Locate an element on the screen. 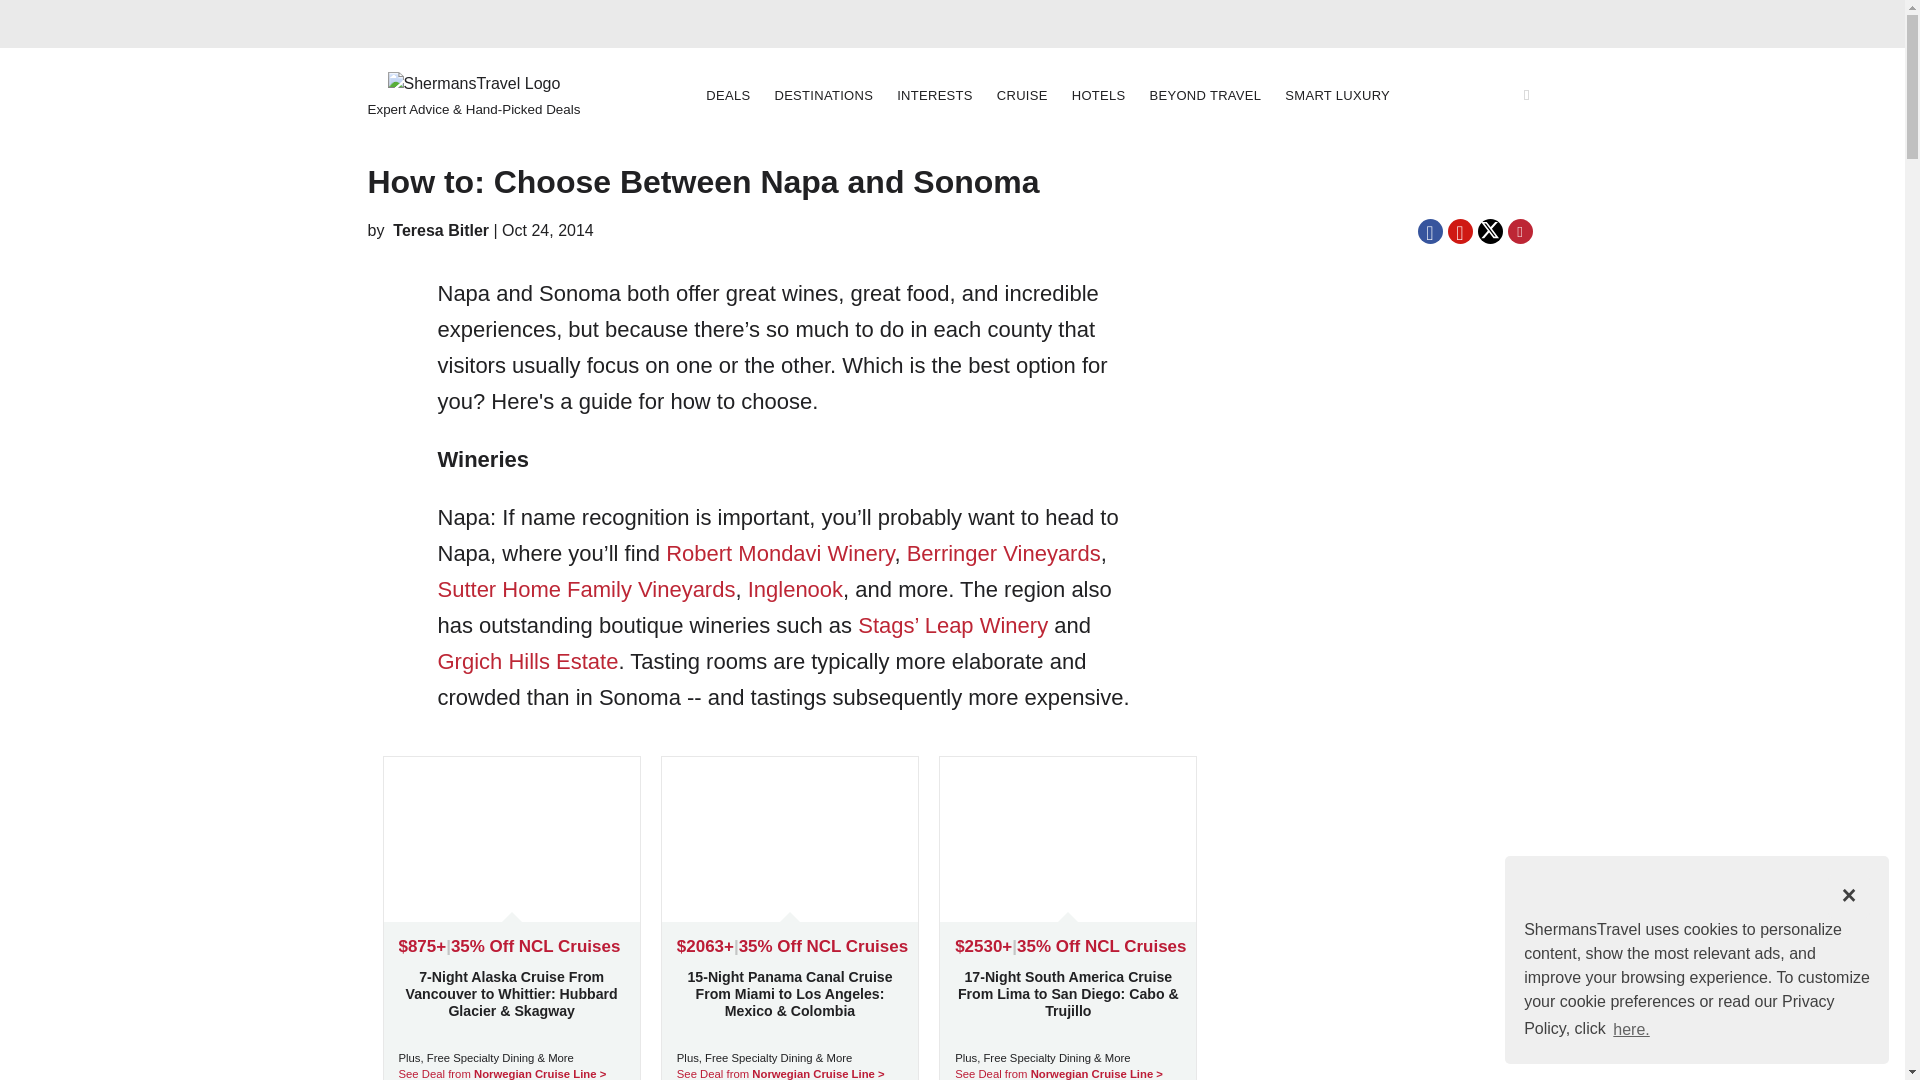 This screenshot has width=1920, height=1080. Inglenook is located at coordinates (795, 588).